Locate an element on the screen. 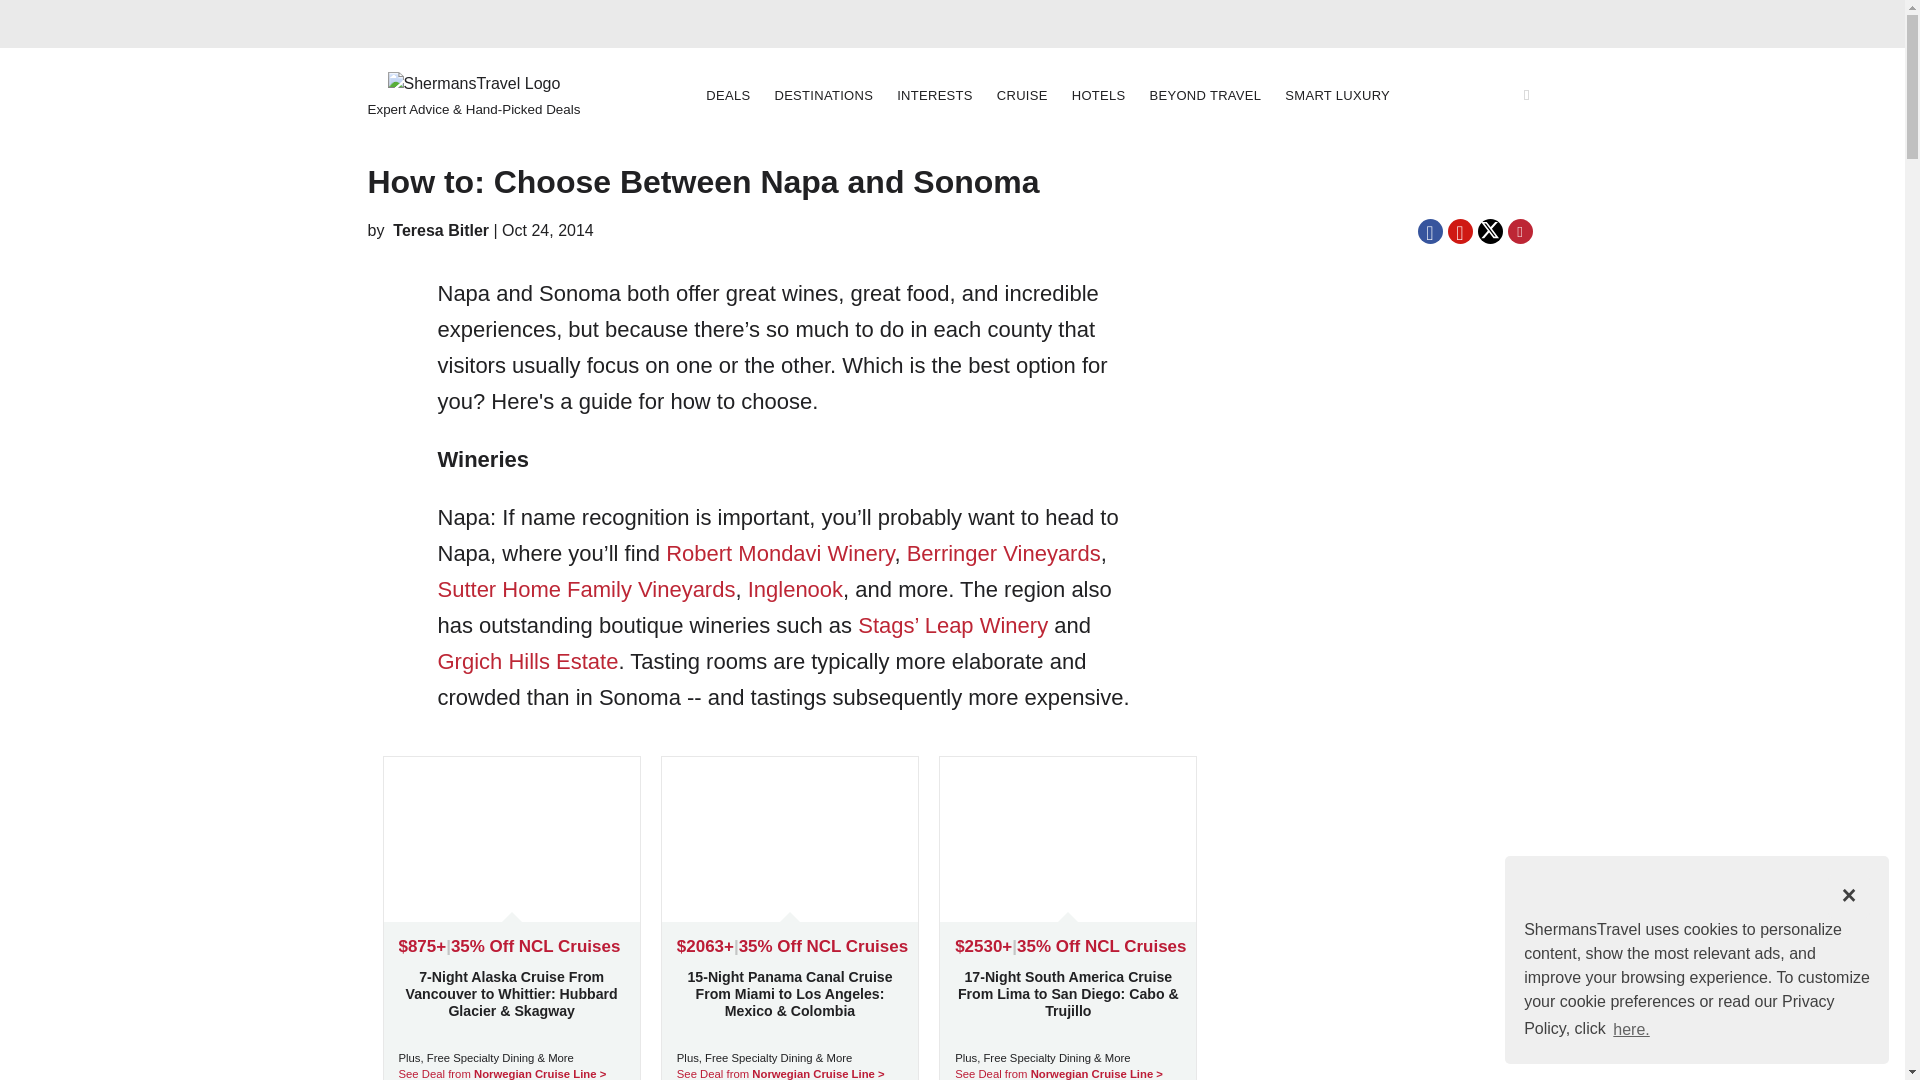 This screenshot has width=1920, height=1080. Inglenook is located at coordinates (795, 588).